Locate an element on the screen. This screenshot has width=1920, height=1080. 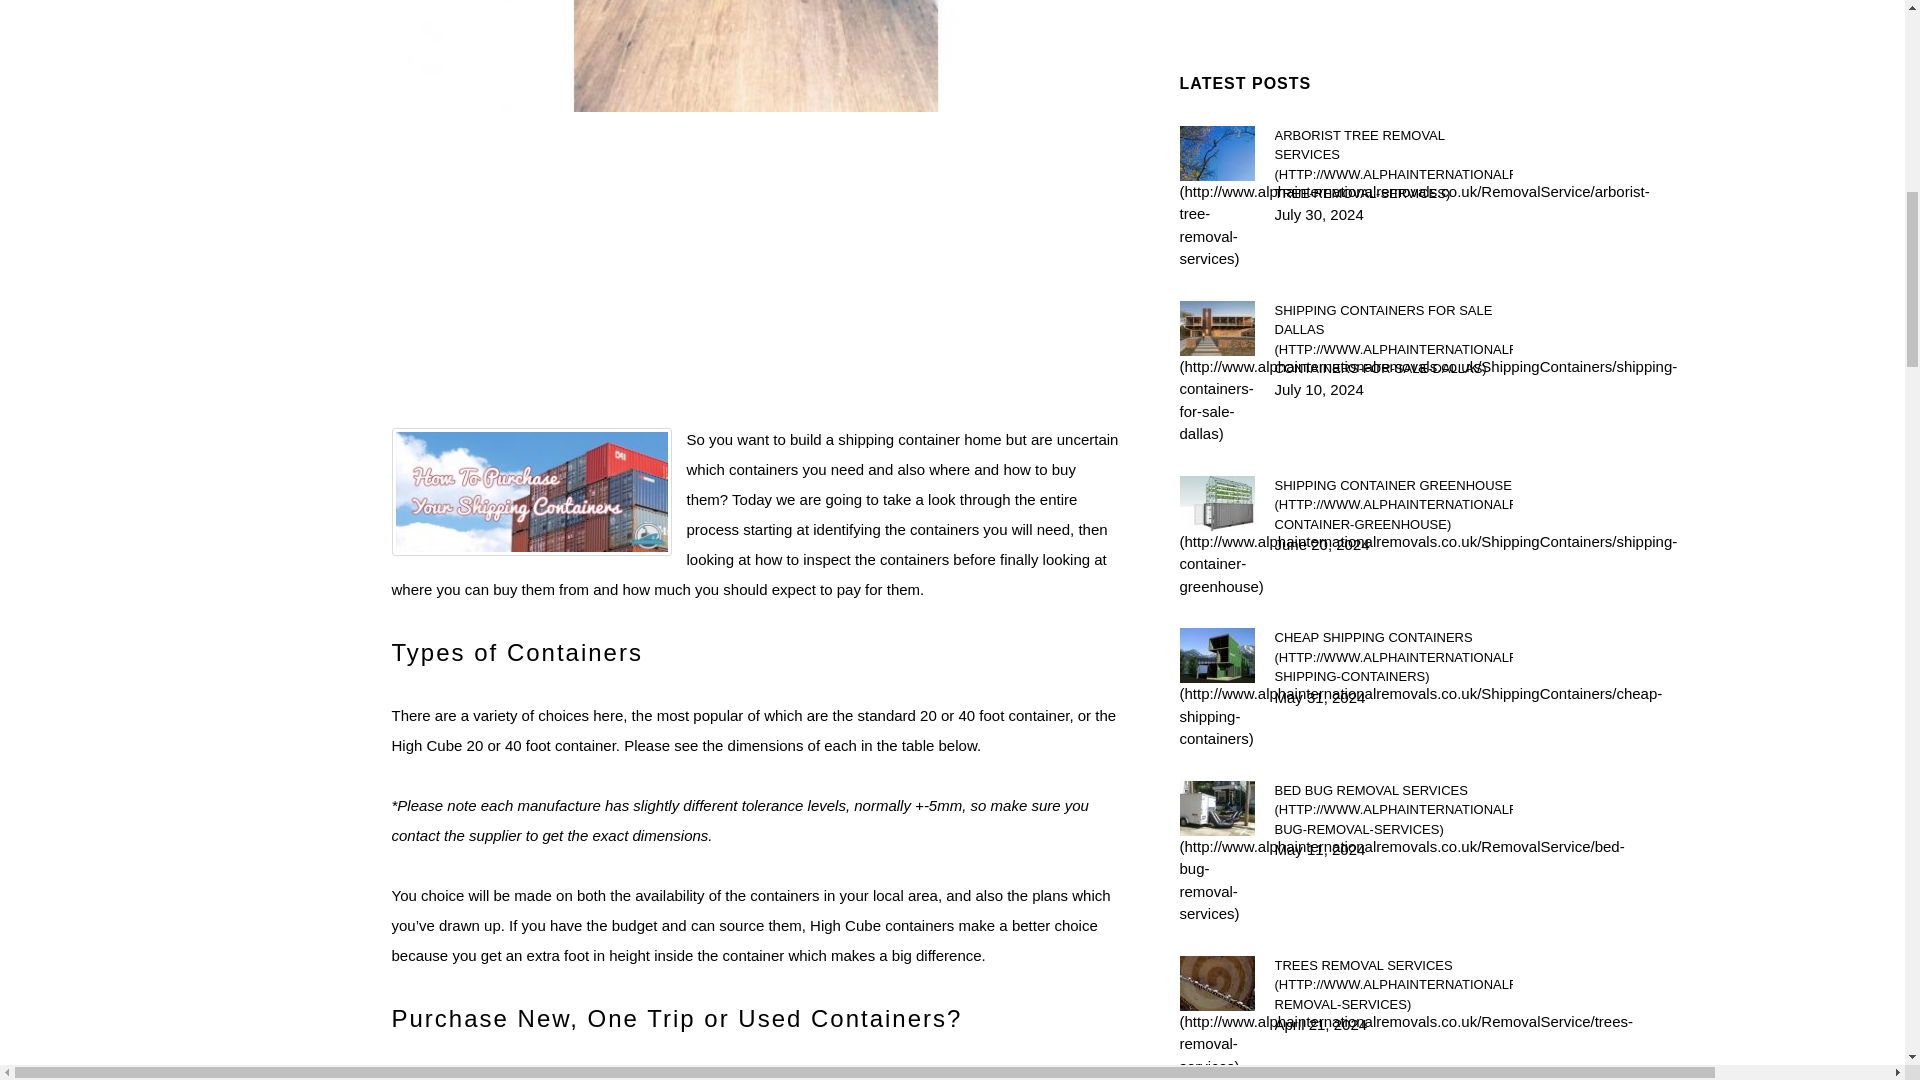
TREES REMOVAL SERVICES is located at coordinates (1393, 985).